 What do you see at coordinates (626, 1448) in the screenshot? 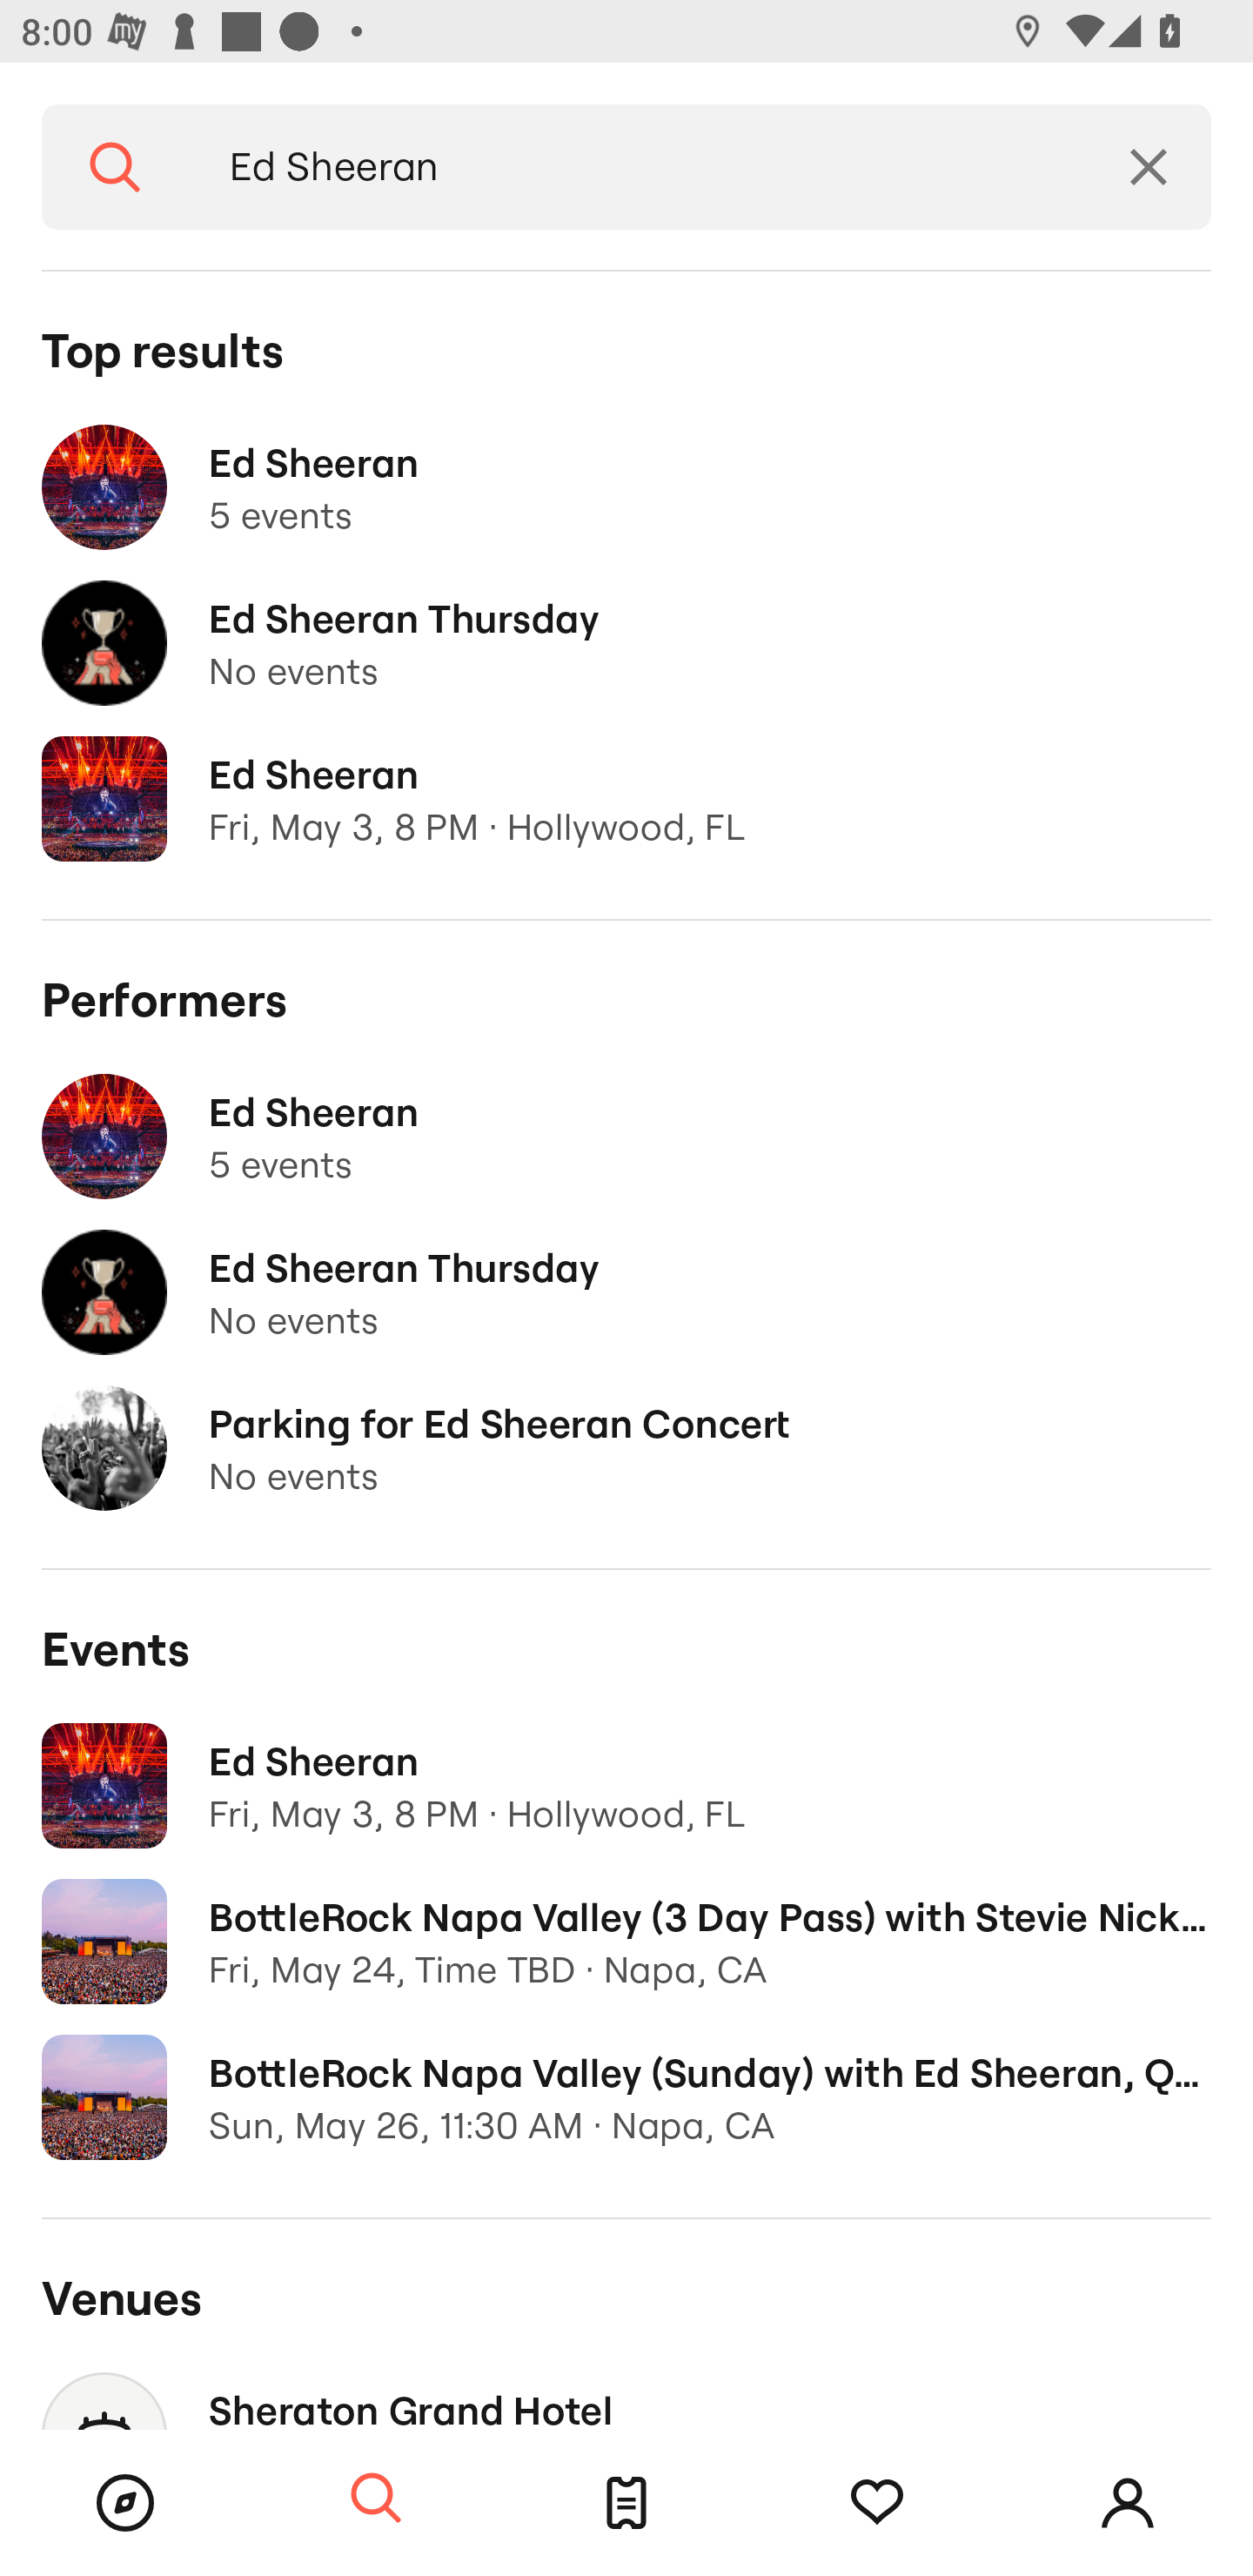
I see `Parking for Ed Sheeran Concert No events` at bounding box center [626, 1448].